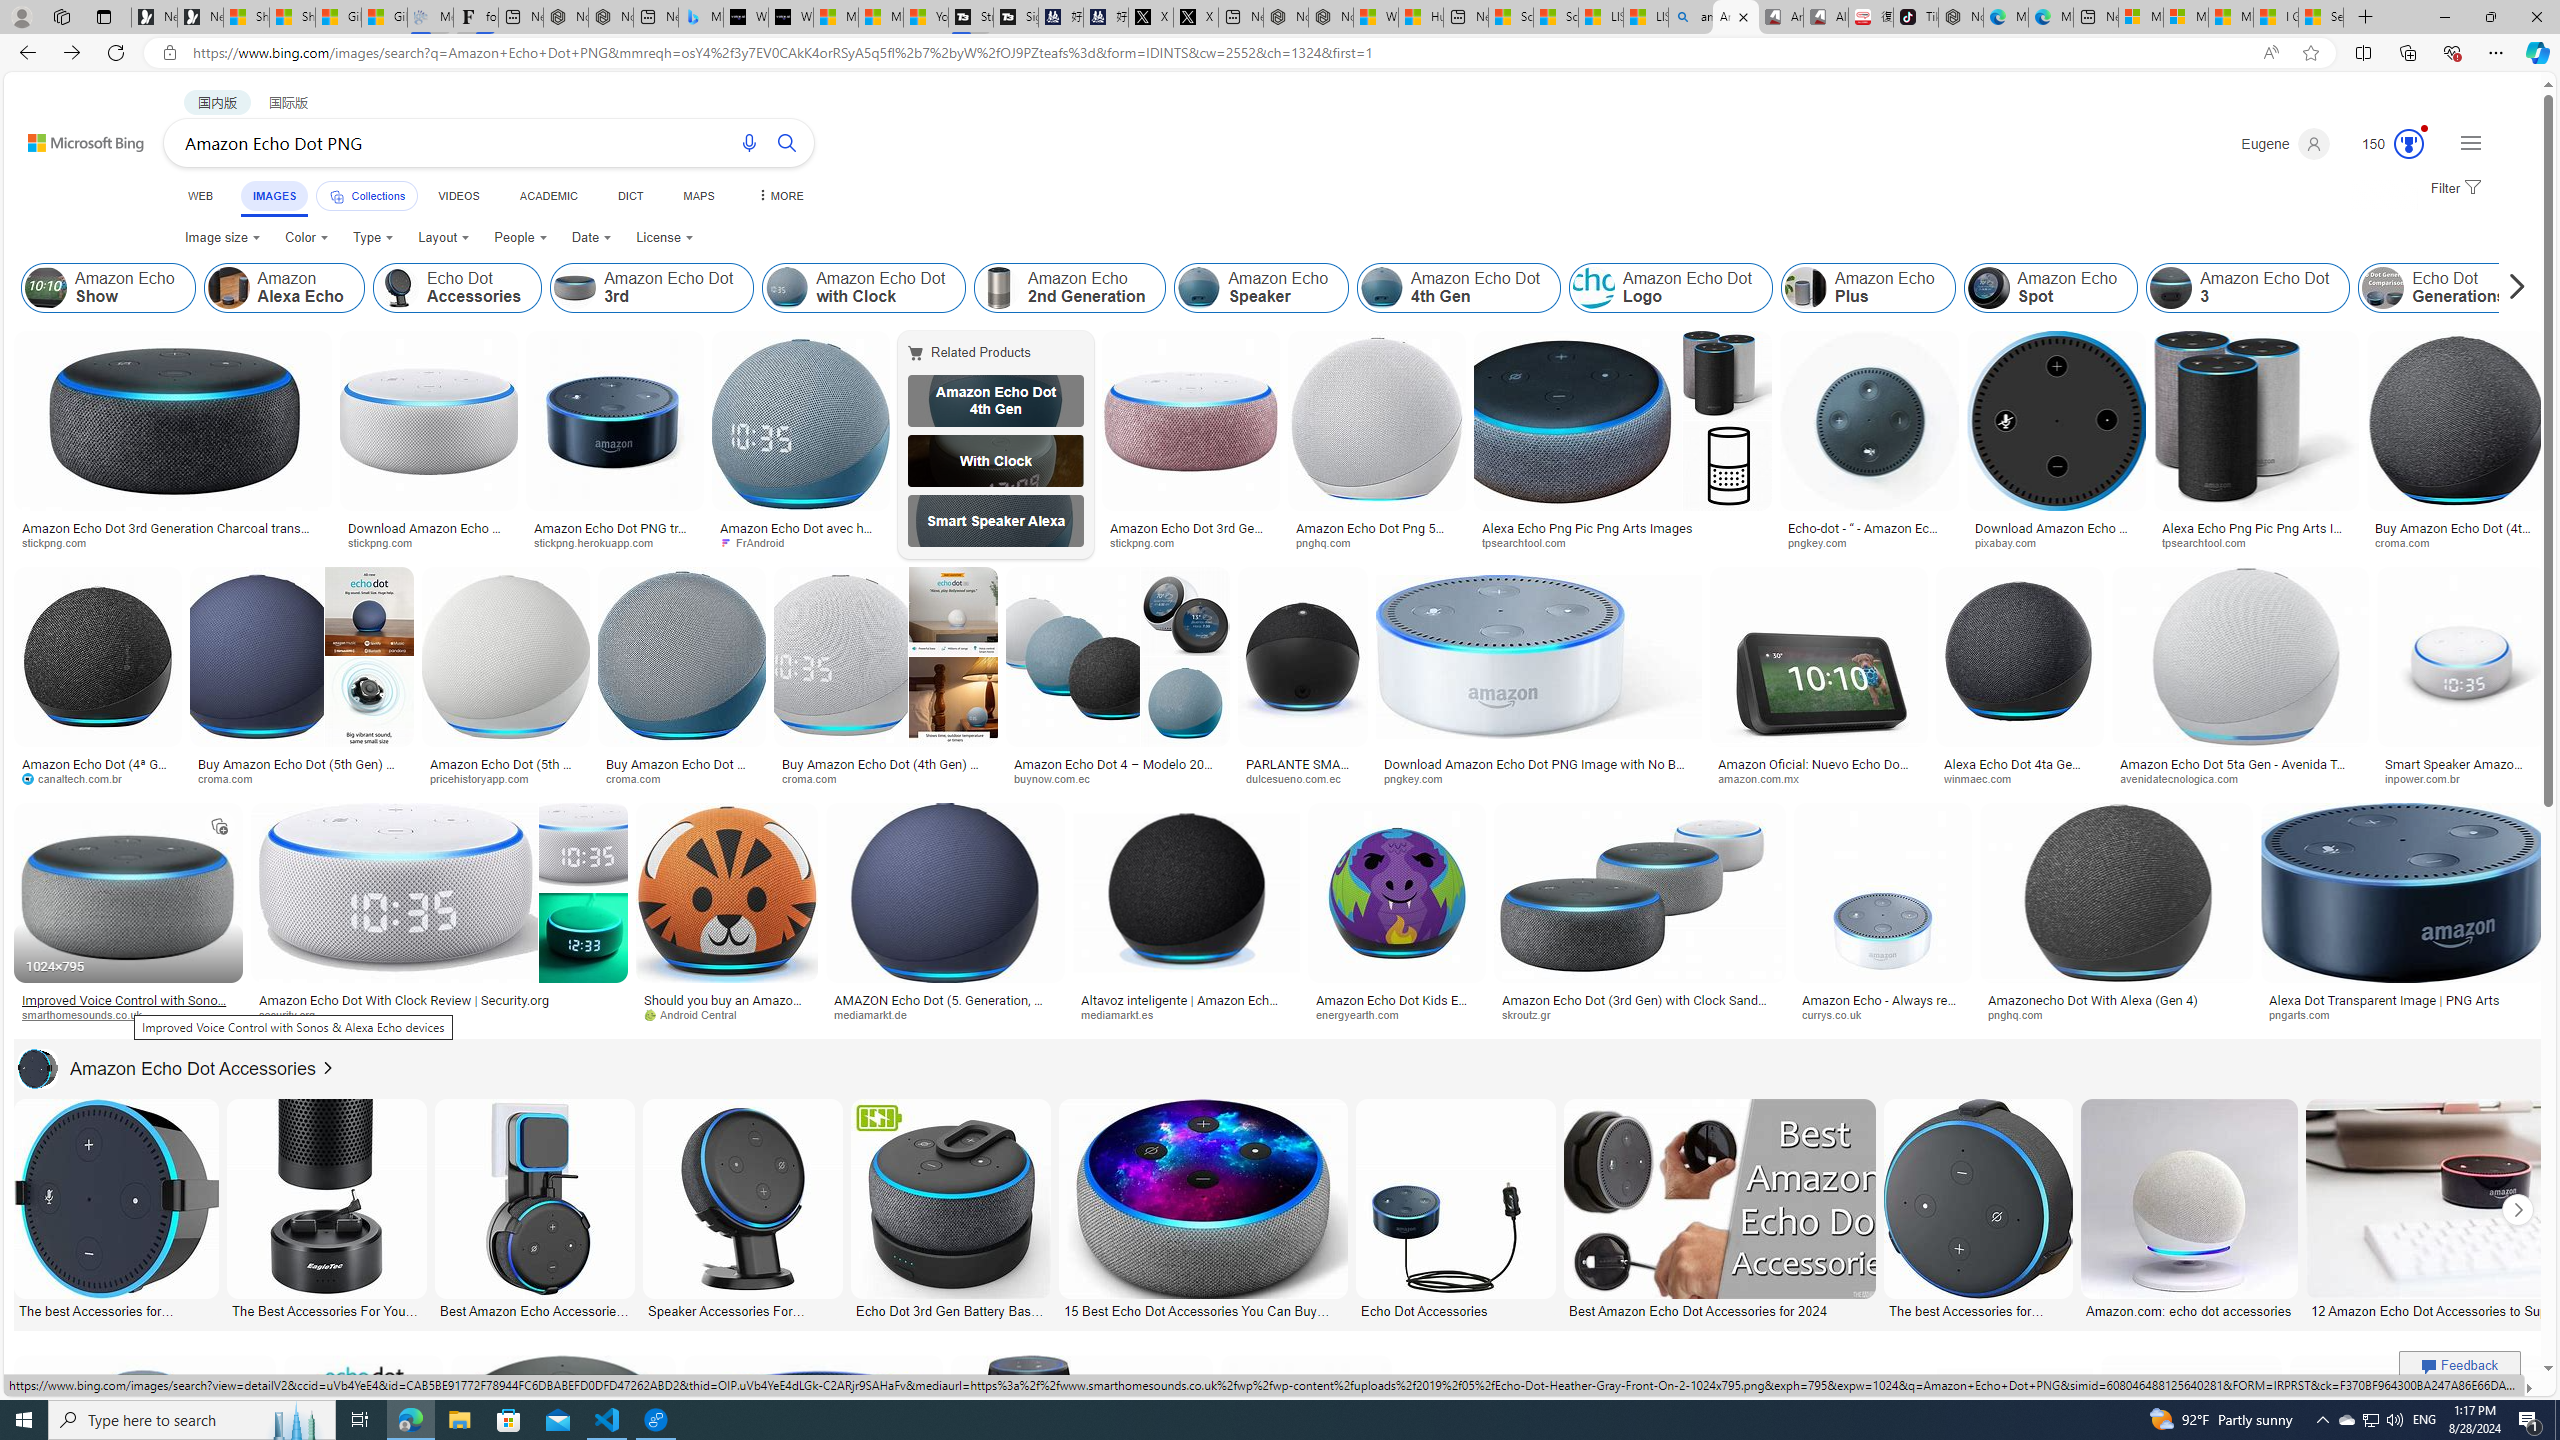 The image size is (2560, 1440). What do you see at coordinates (338, 196) in the screenshot?
I see `Class: b_pri_nav_svg` at bounding box center [338, 196].